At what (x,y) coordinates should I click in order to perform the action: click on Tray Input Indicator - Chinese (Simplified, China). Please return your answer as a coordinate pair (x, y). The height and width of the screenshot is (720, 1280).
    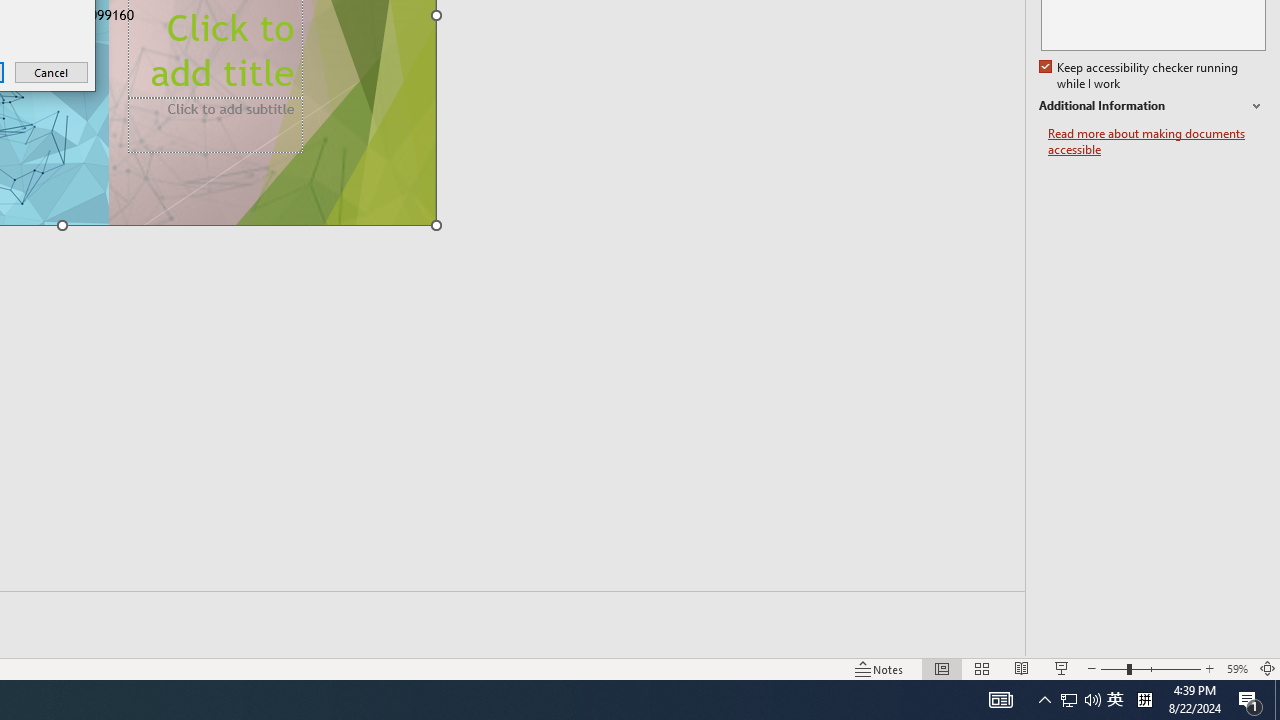
    Looking at the image, I should click on (1044, 700).